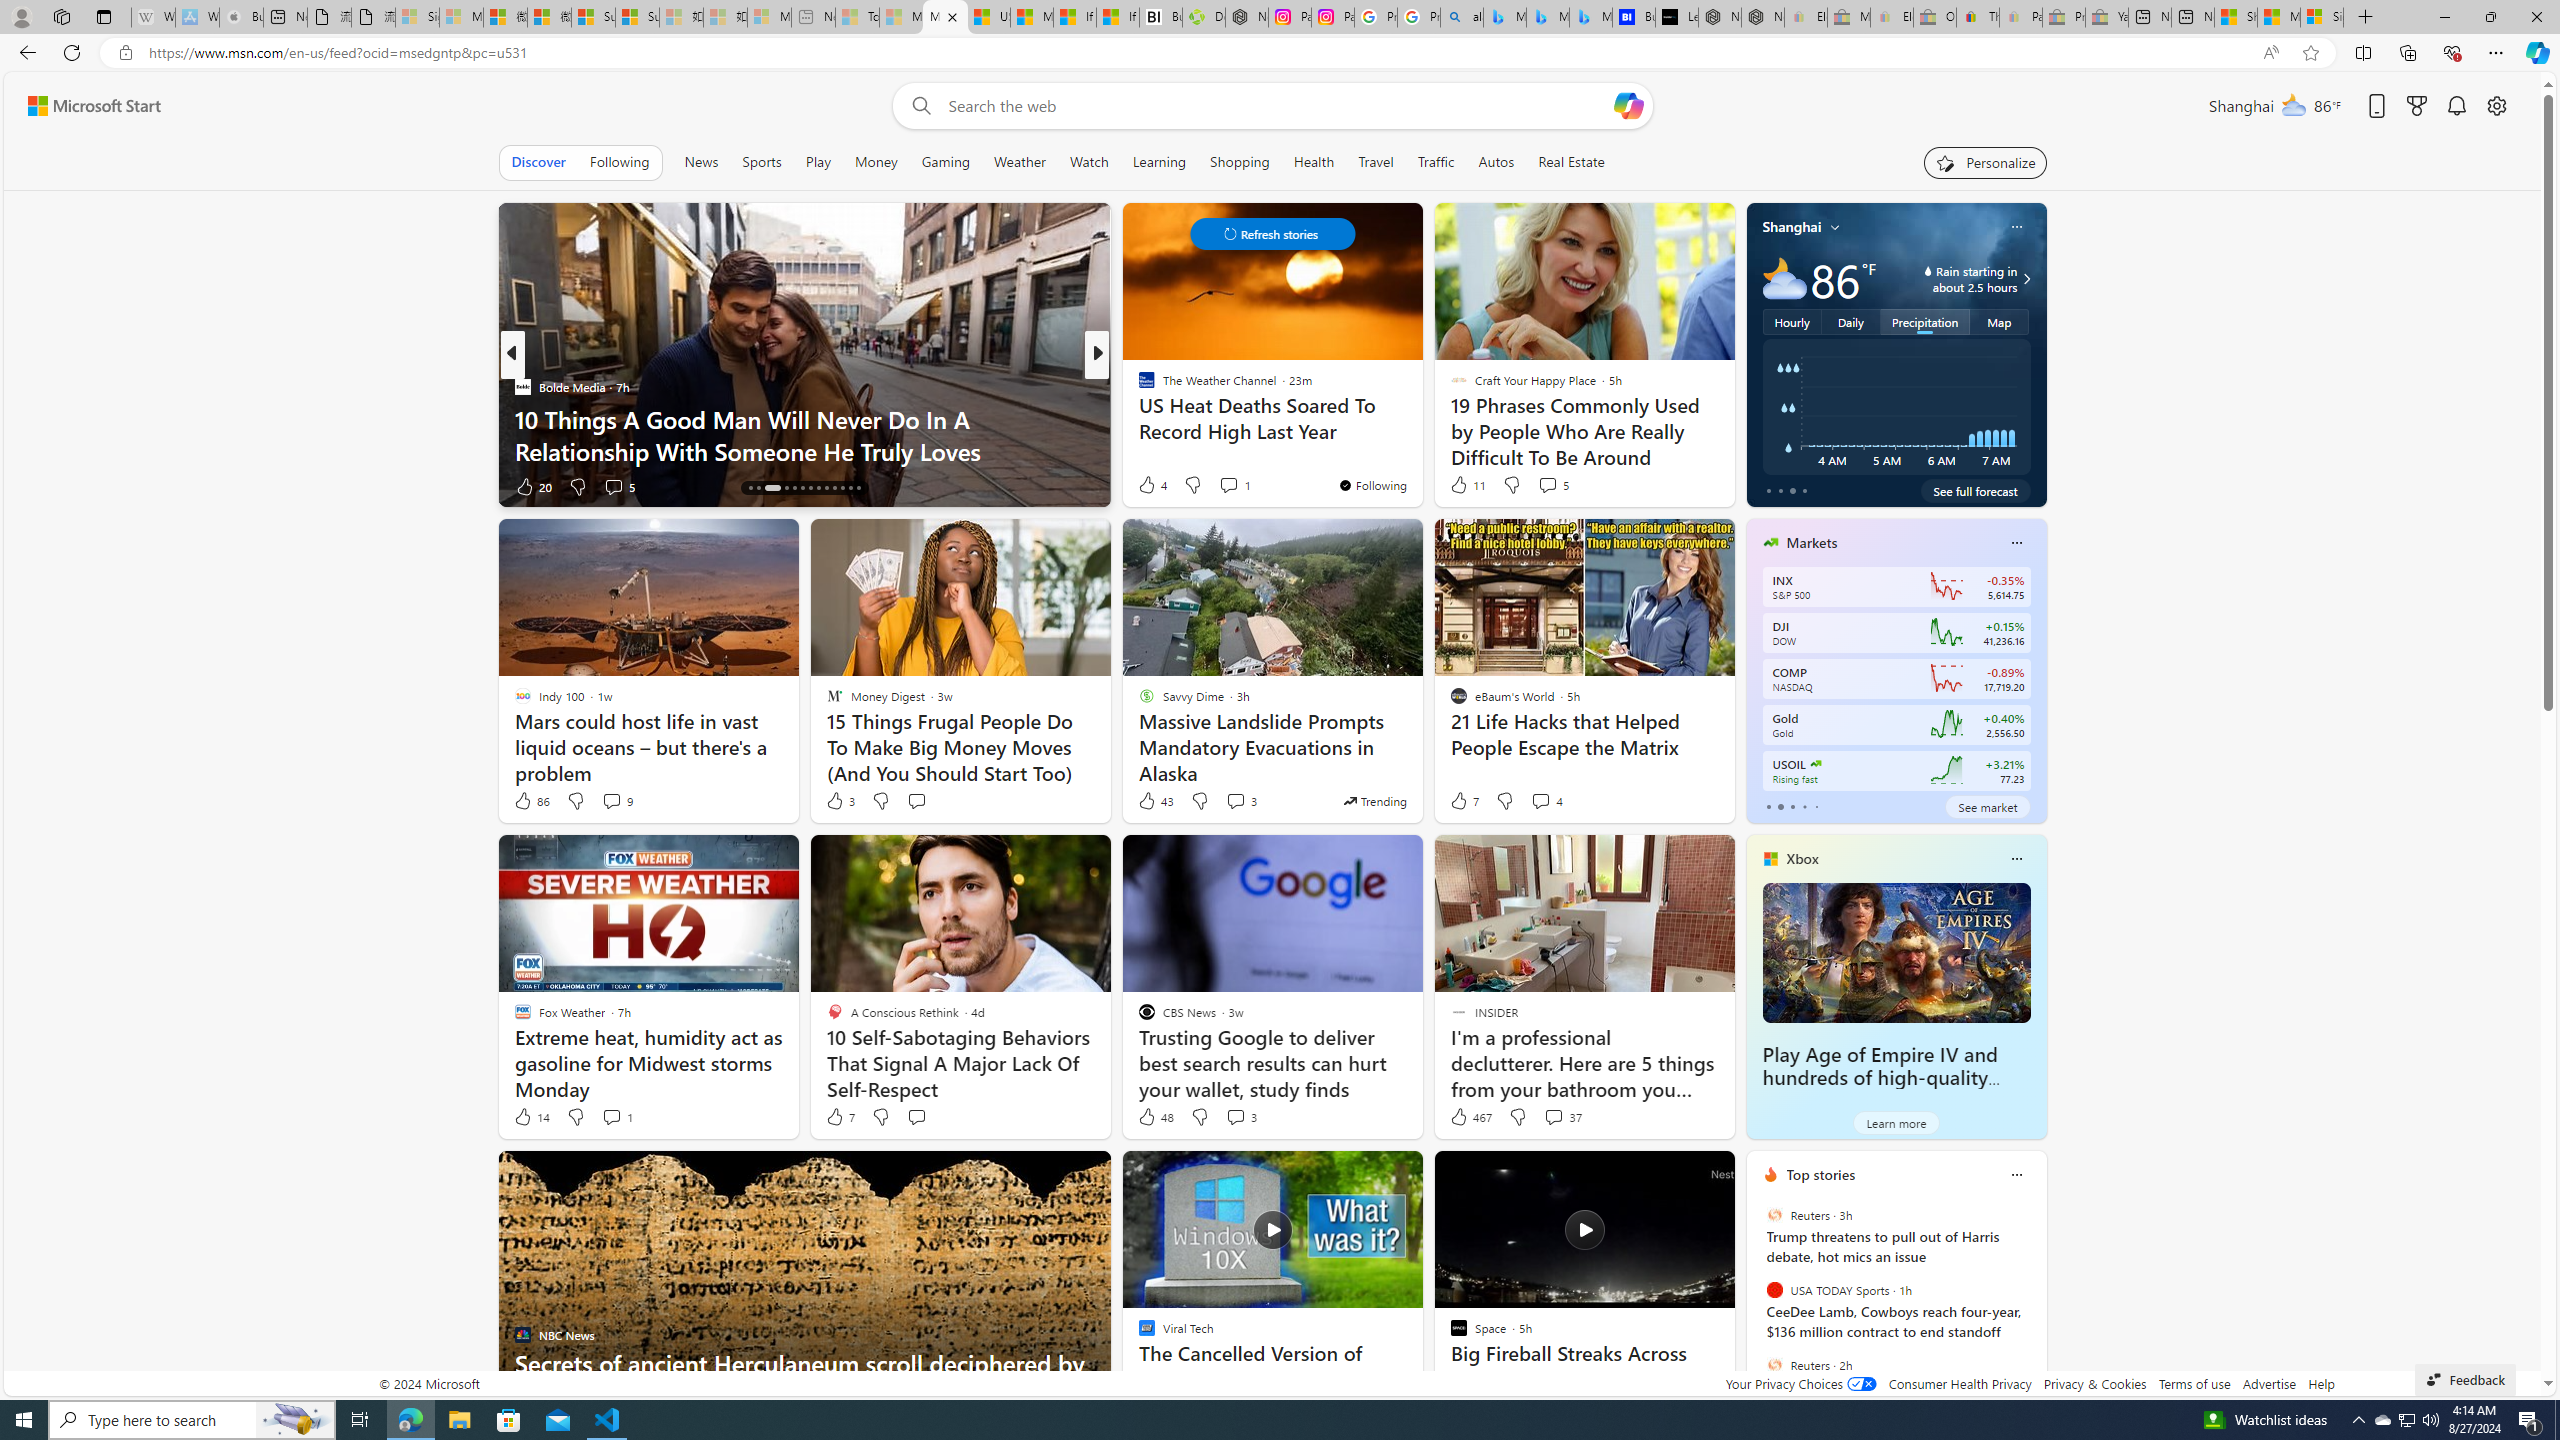  What do you see at coordinates (1236, 486) in the screenshot?
I see `View comments 339 Comment` at bounding box center [1236, 486].